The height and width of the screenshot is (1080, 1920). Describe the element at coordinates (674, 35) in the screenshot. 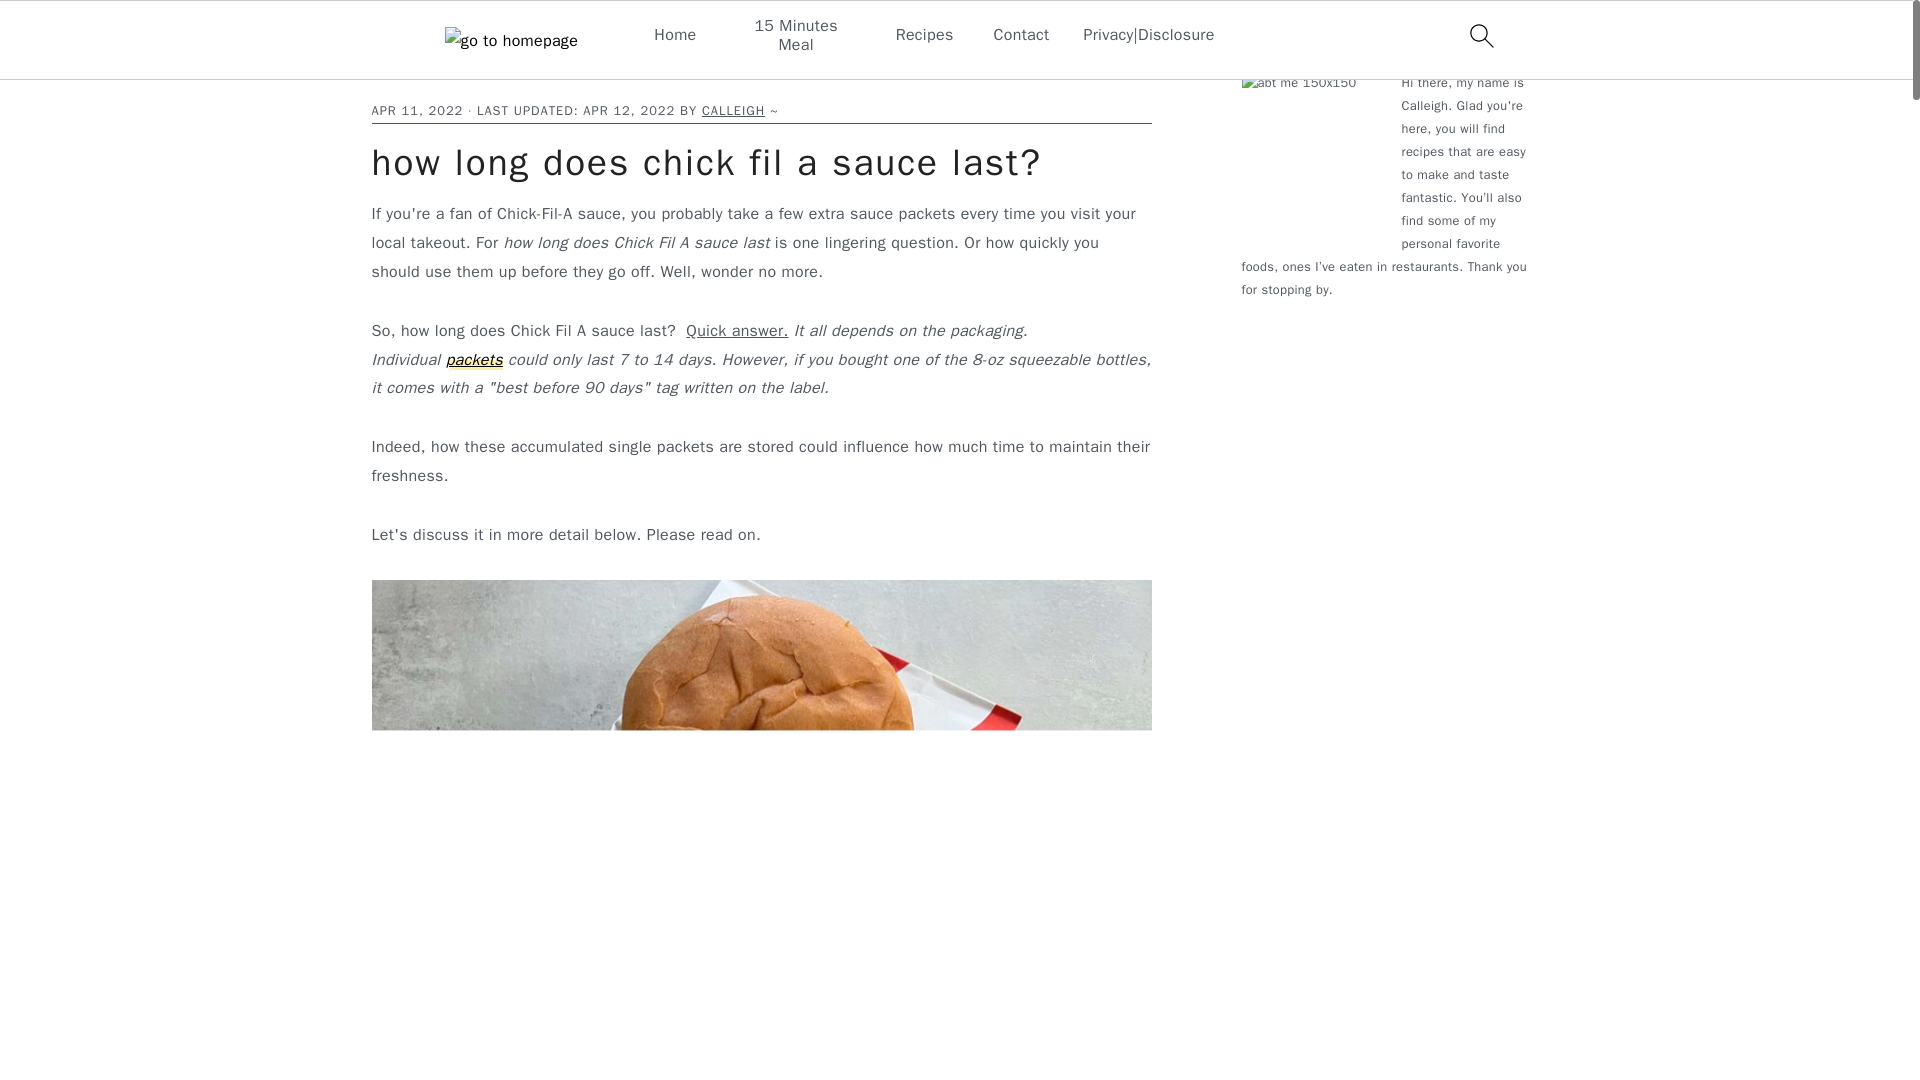

I see `Home` at that location.